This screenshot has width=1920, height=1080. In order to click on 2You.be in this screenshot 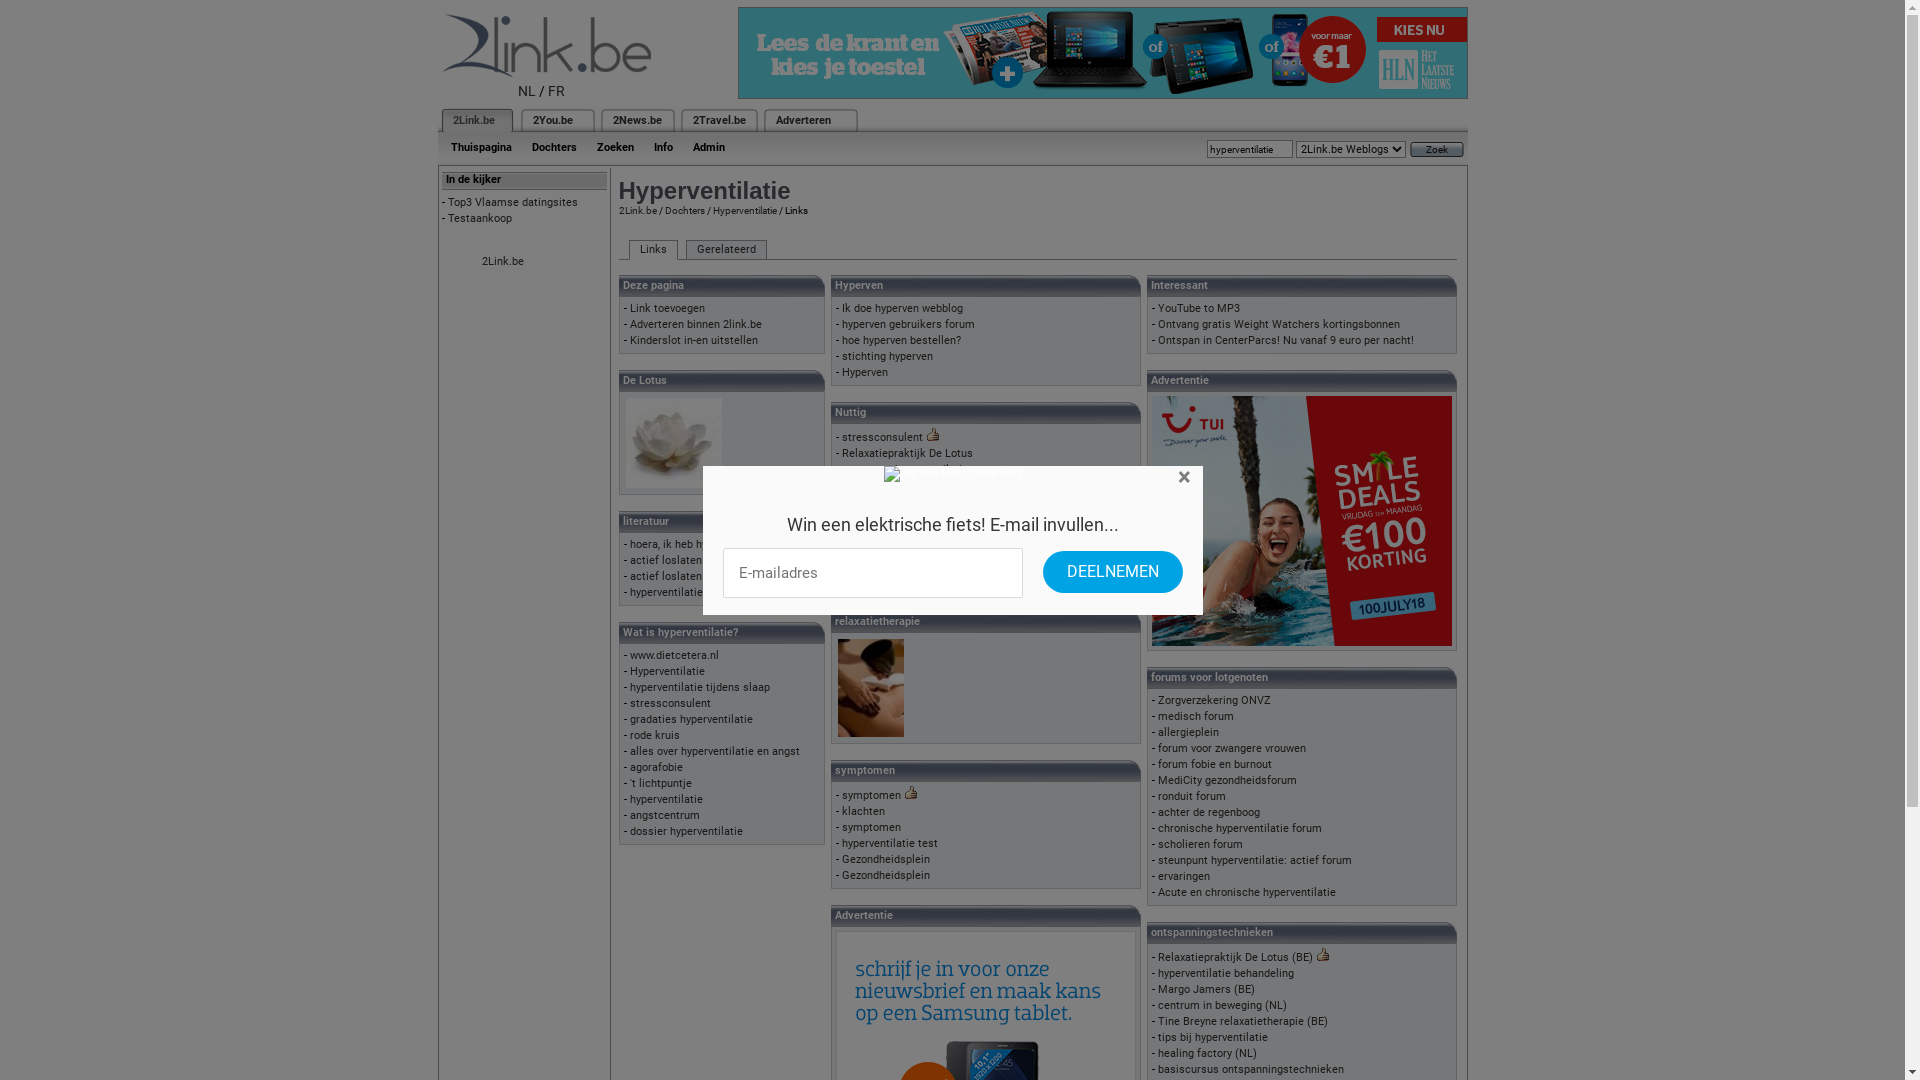, I will do `click(552, 120)`.